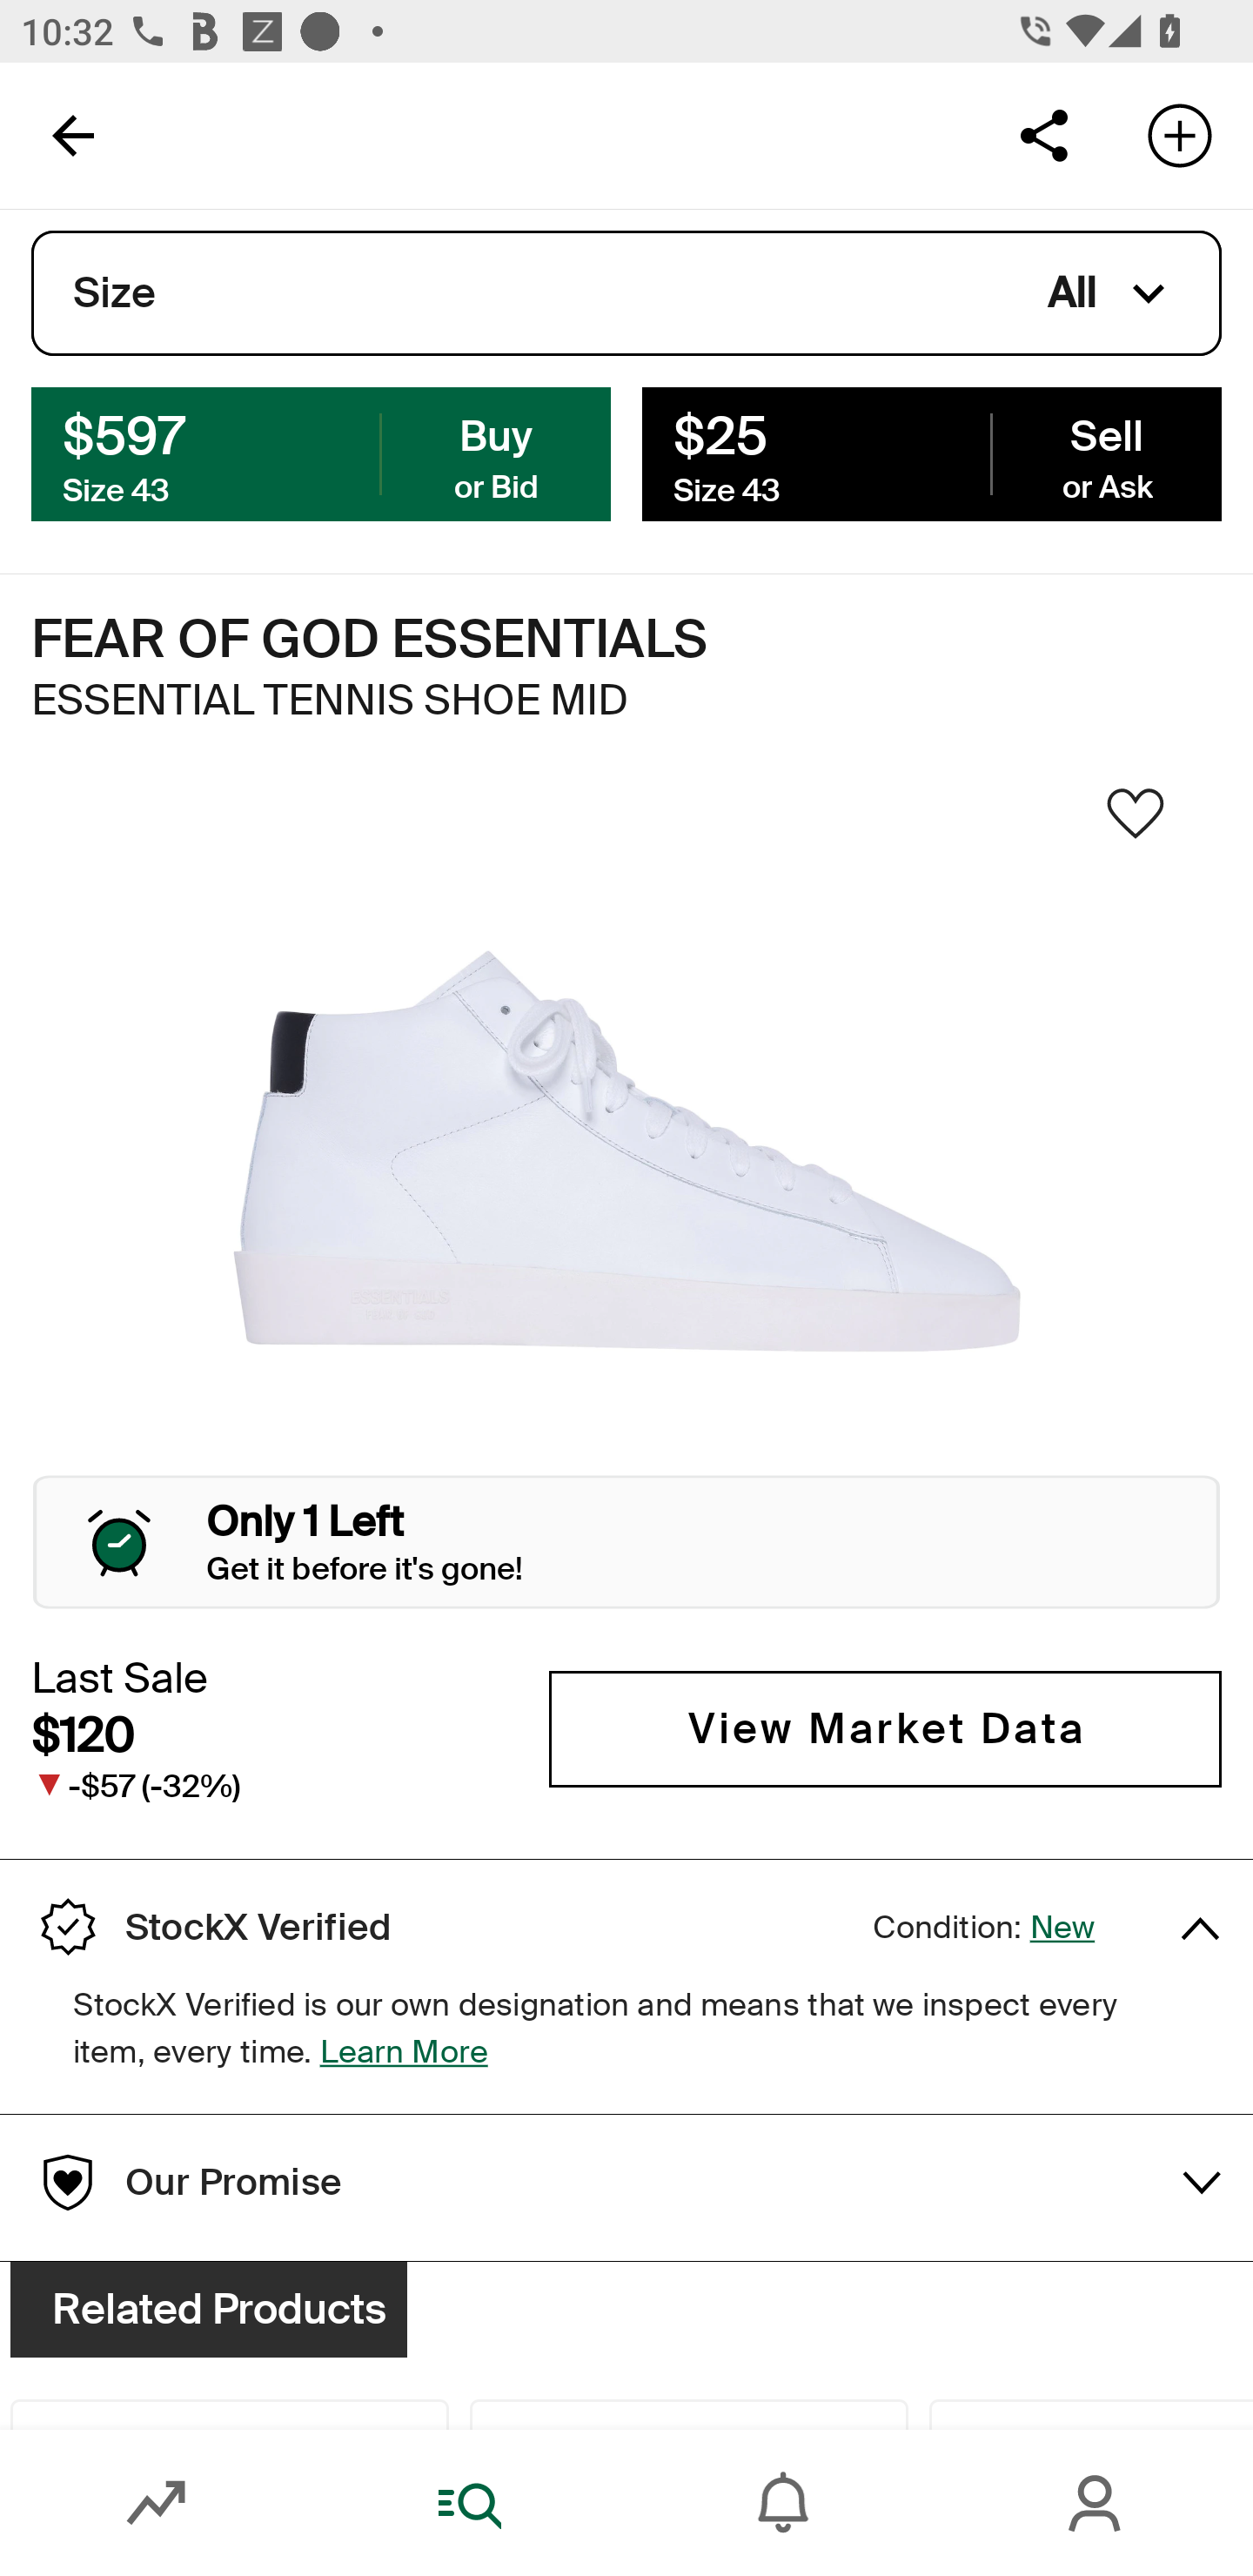 The width and height of the screenshot is (1253, 2576). What do you see at coordinates (783, 2503) in the screenshot?
I see `Inbox` at bounding box center [783, 2503].